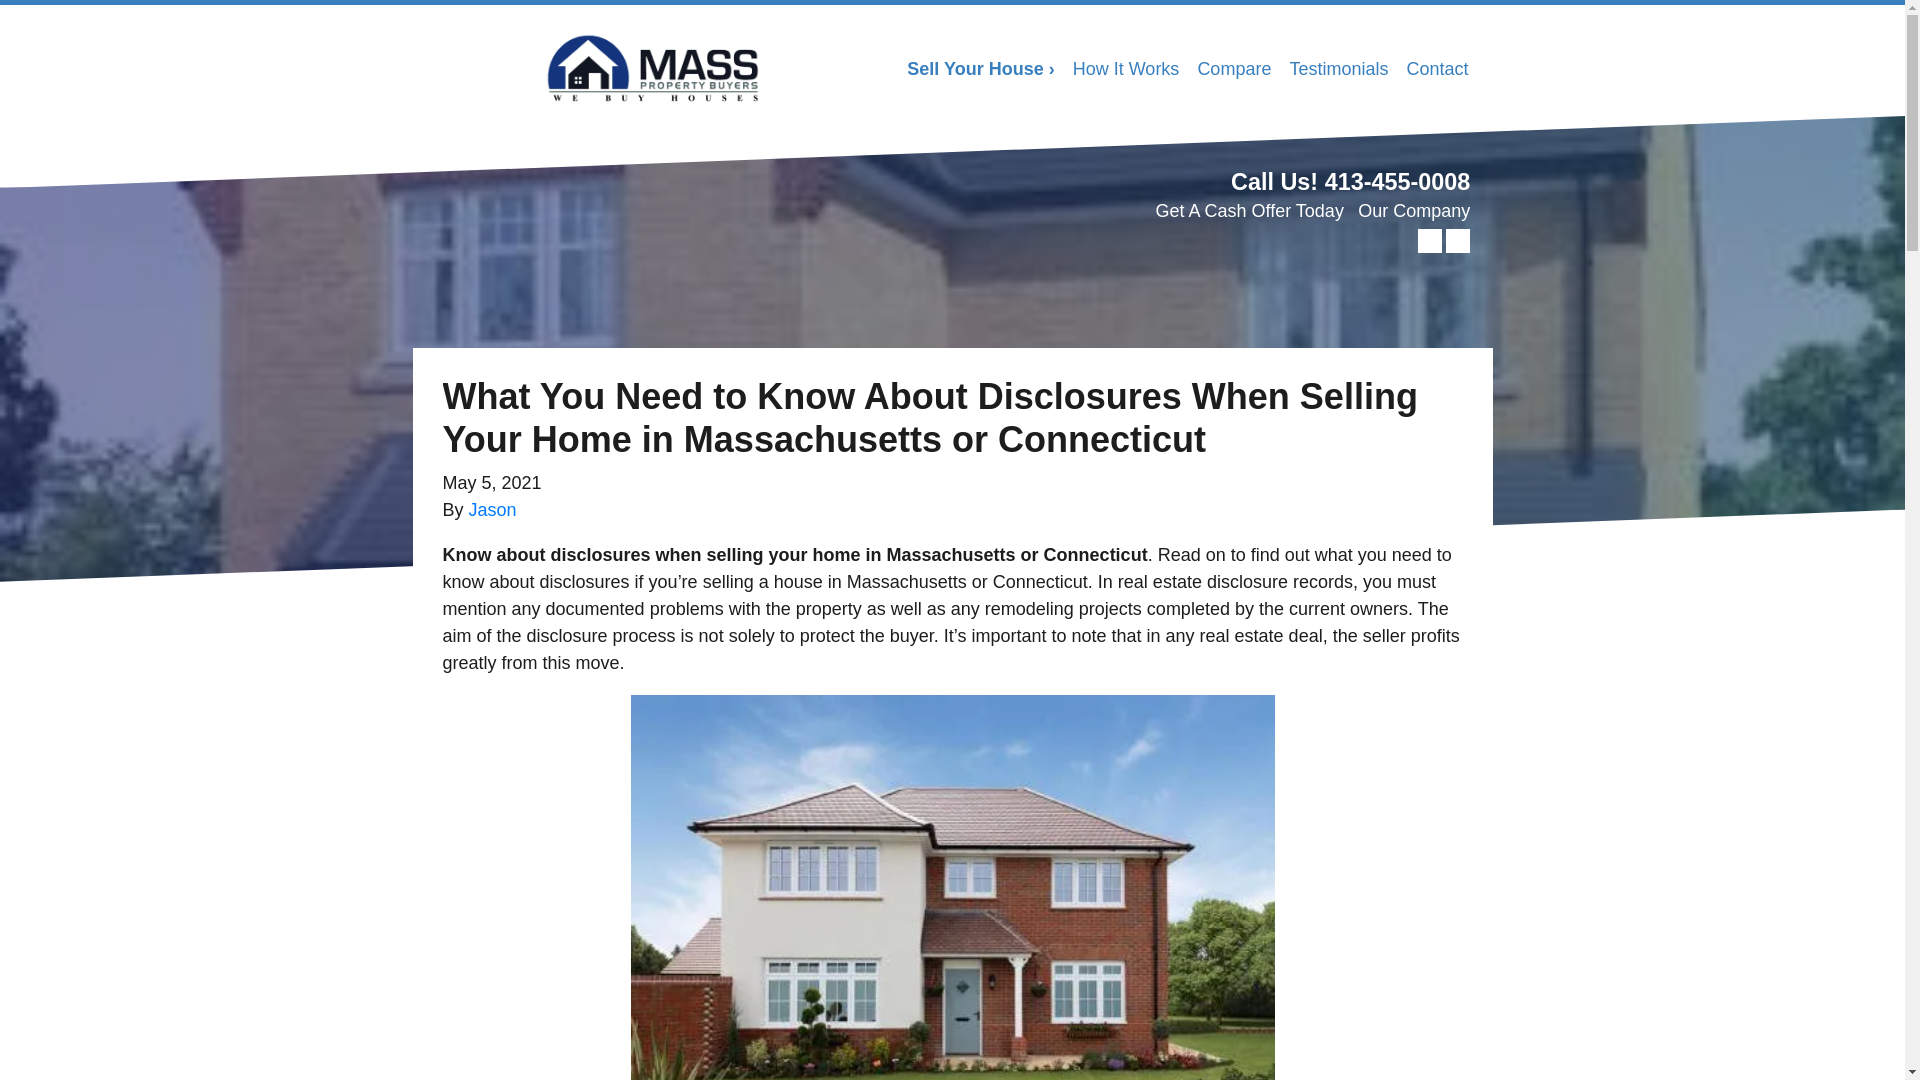  What do you see at coordinates (1248, 210) in the screenshot?
I see `Get A Cash Offer Today` at bounding box center [1248, 210].